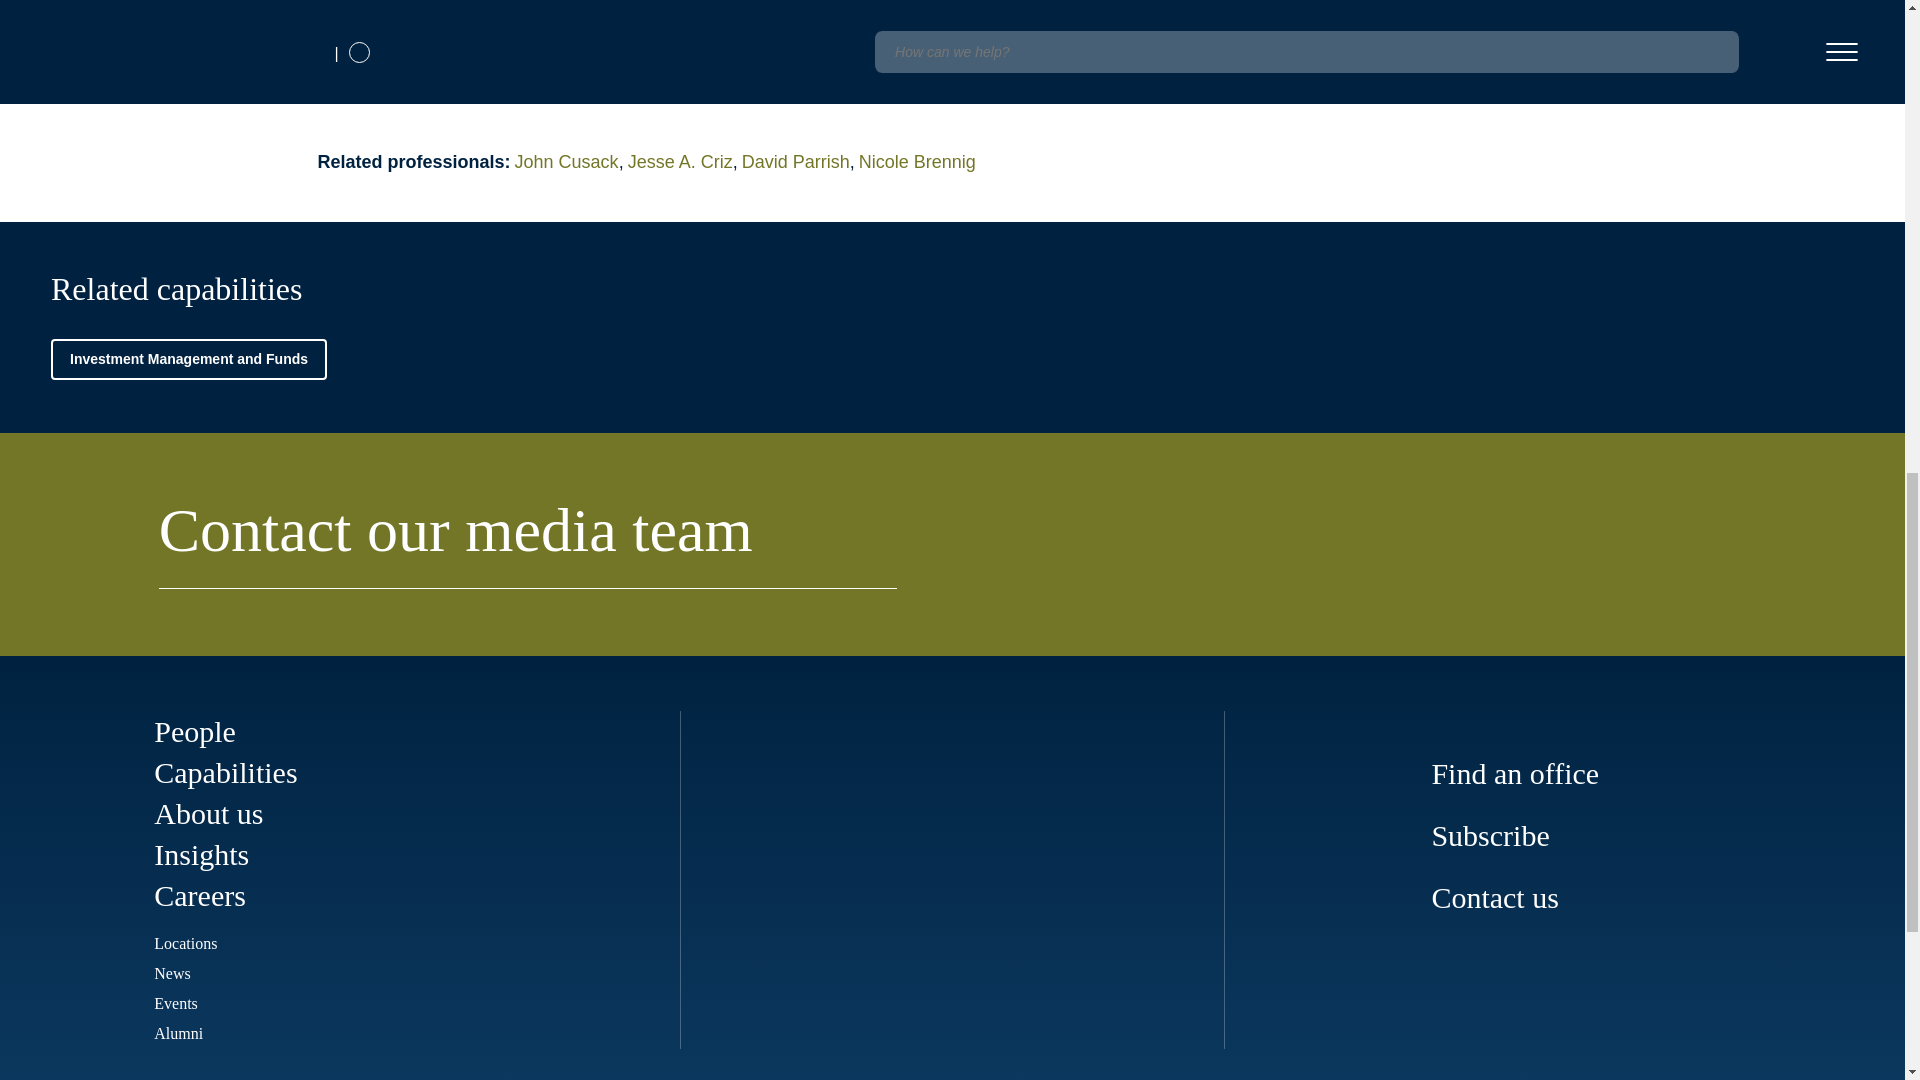  What do you see at coordinates (201, 854) in the screenshot?
I see `Insights` at bounding box center [201, 854].